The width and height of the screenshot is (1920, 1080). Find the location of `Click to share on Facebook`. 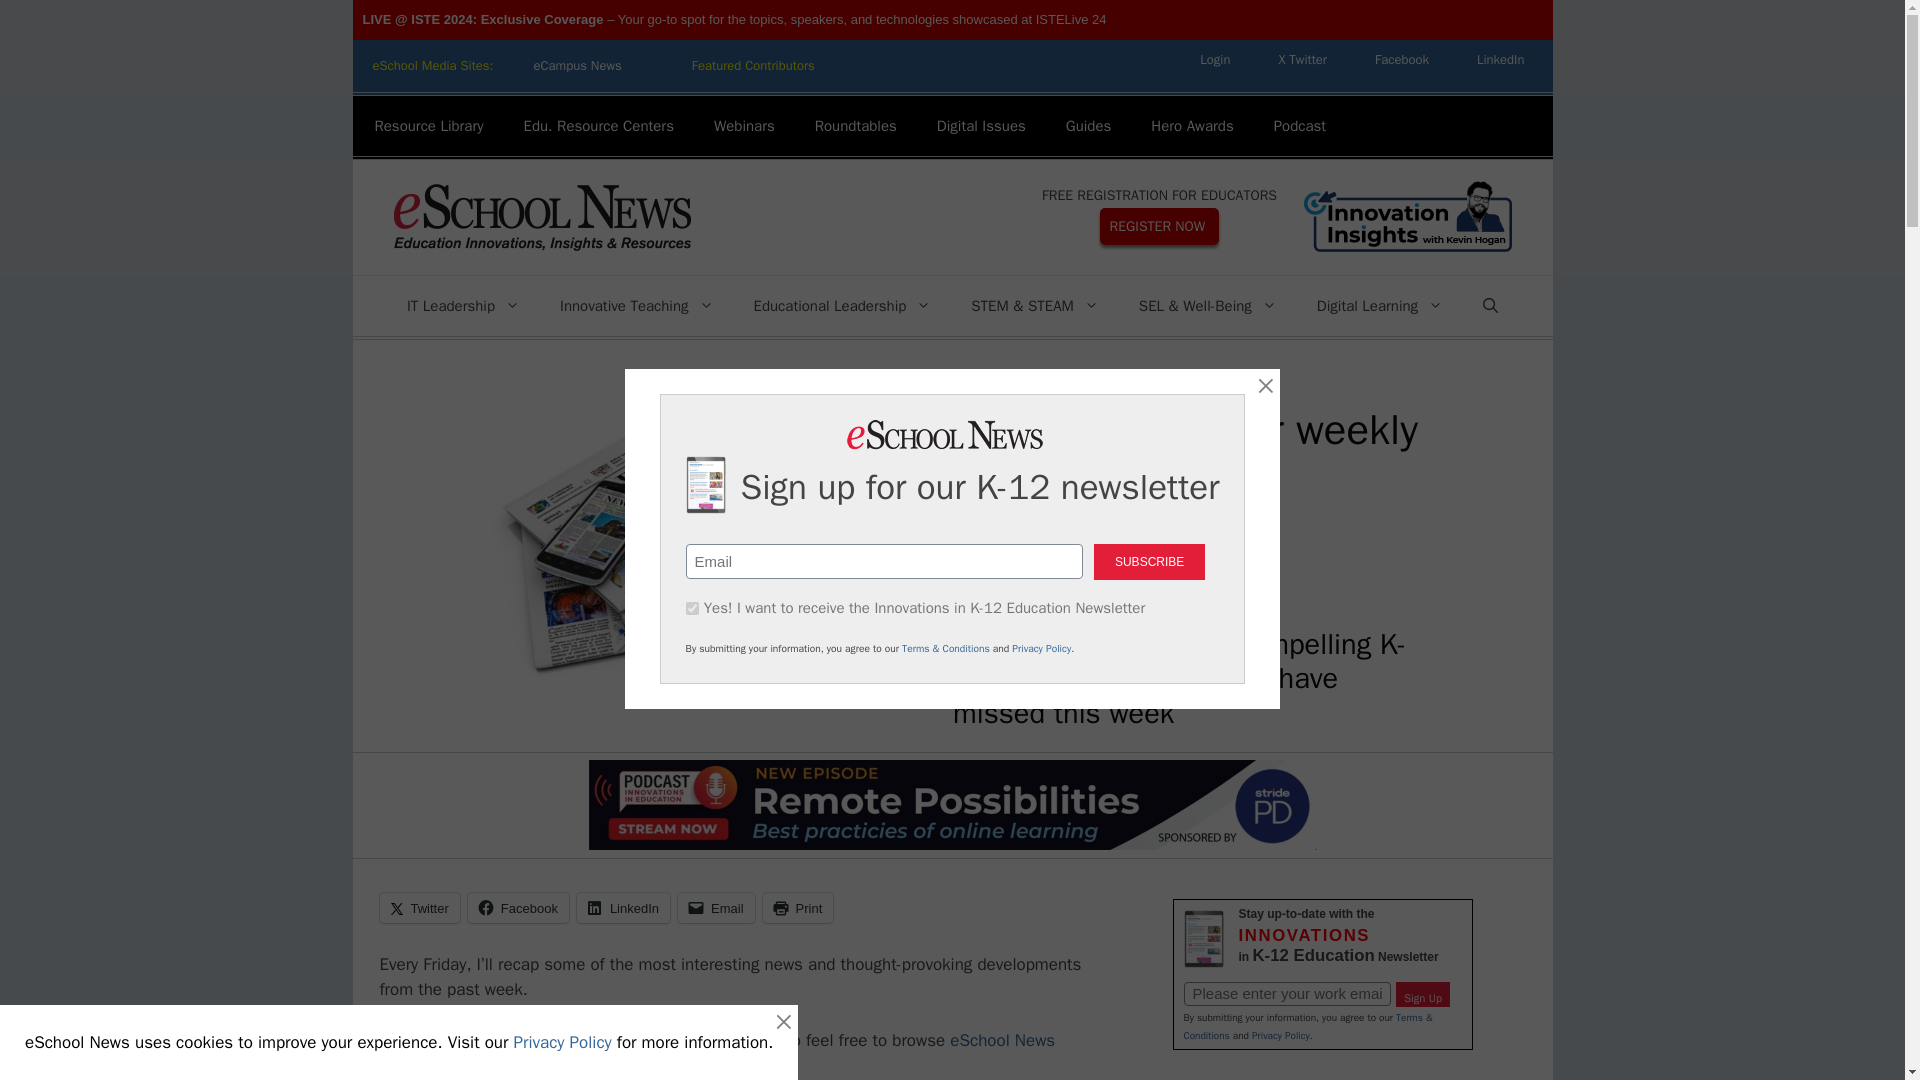

Click to share on Facebook is located at coordinates (518, 908).